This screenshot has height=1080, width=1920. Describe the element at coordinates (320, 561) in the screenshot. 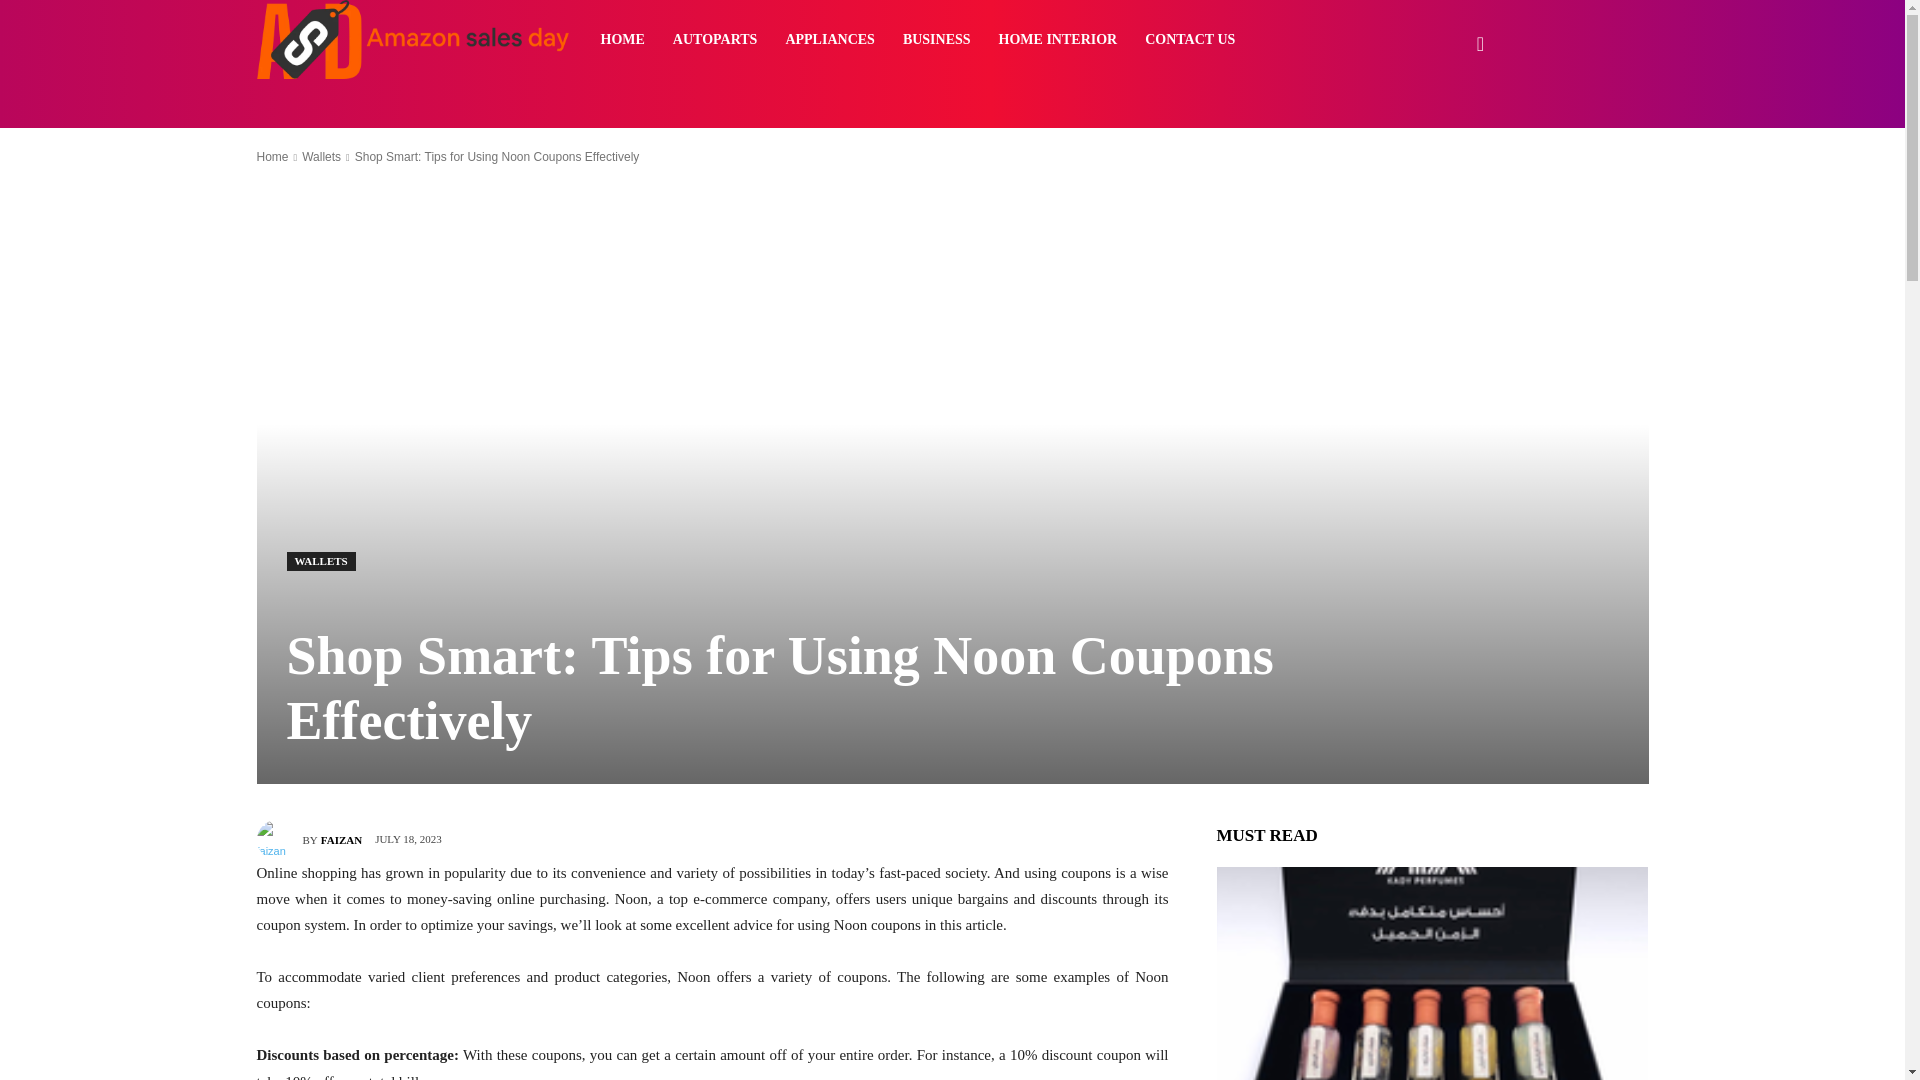

I see `WALLETS` at that location.